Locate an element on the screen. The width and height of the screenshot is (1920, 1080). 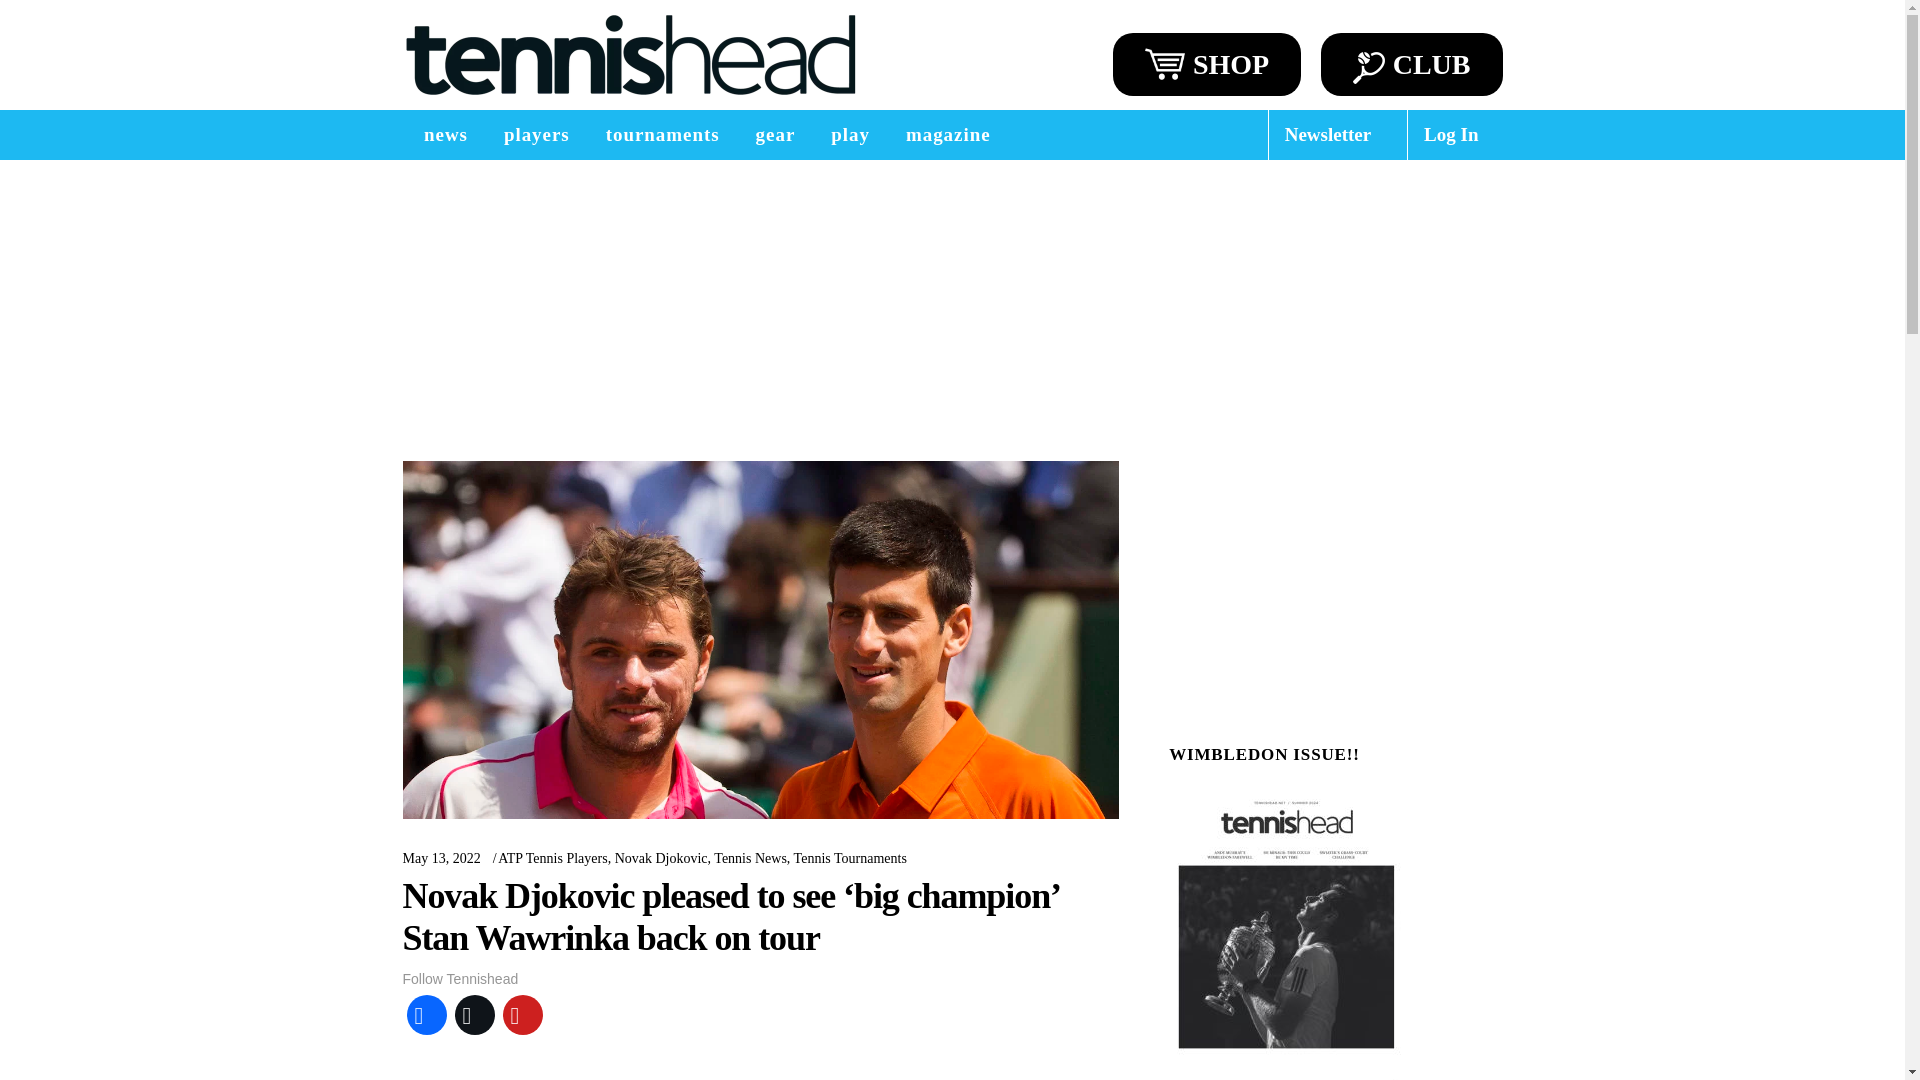
tournaments is located at coordinates (662, 134).